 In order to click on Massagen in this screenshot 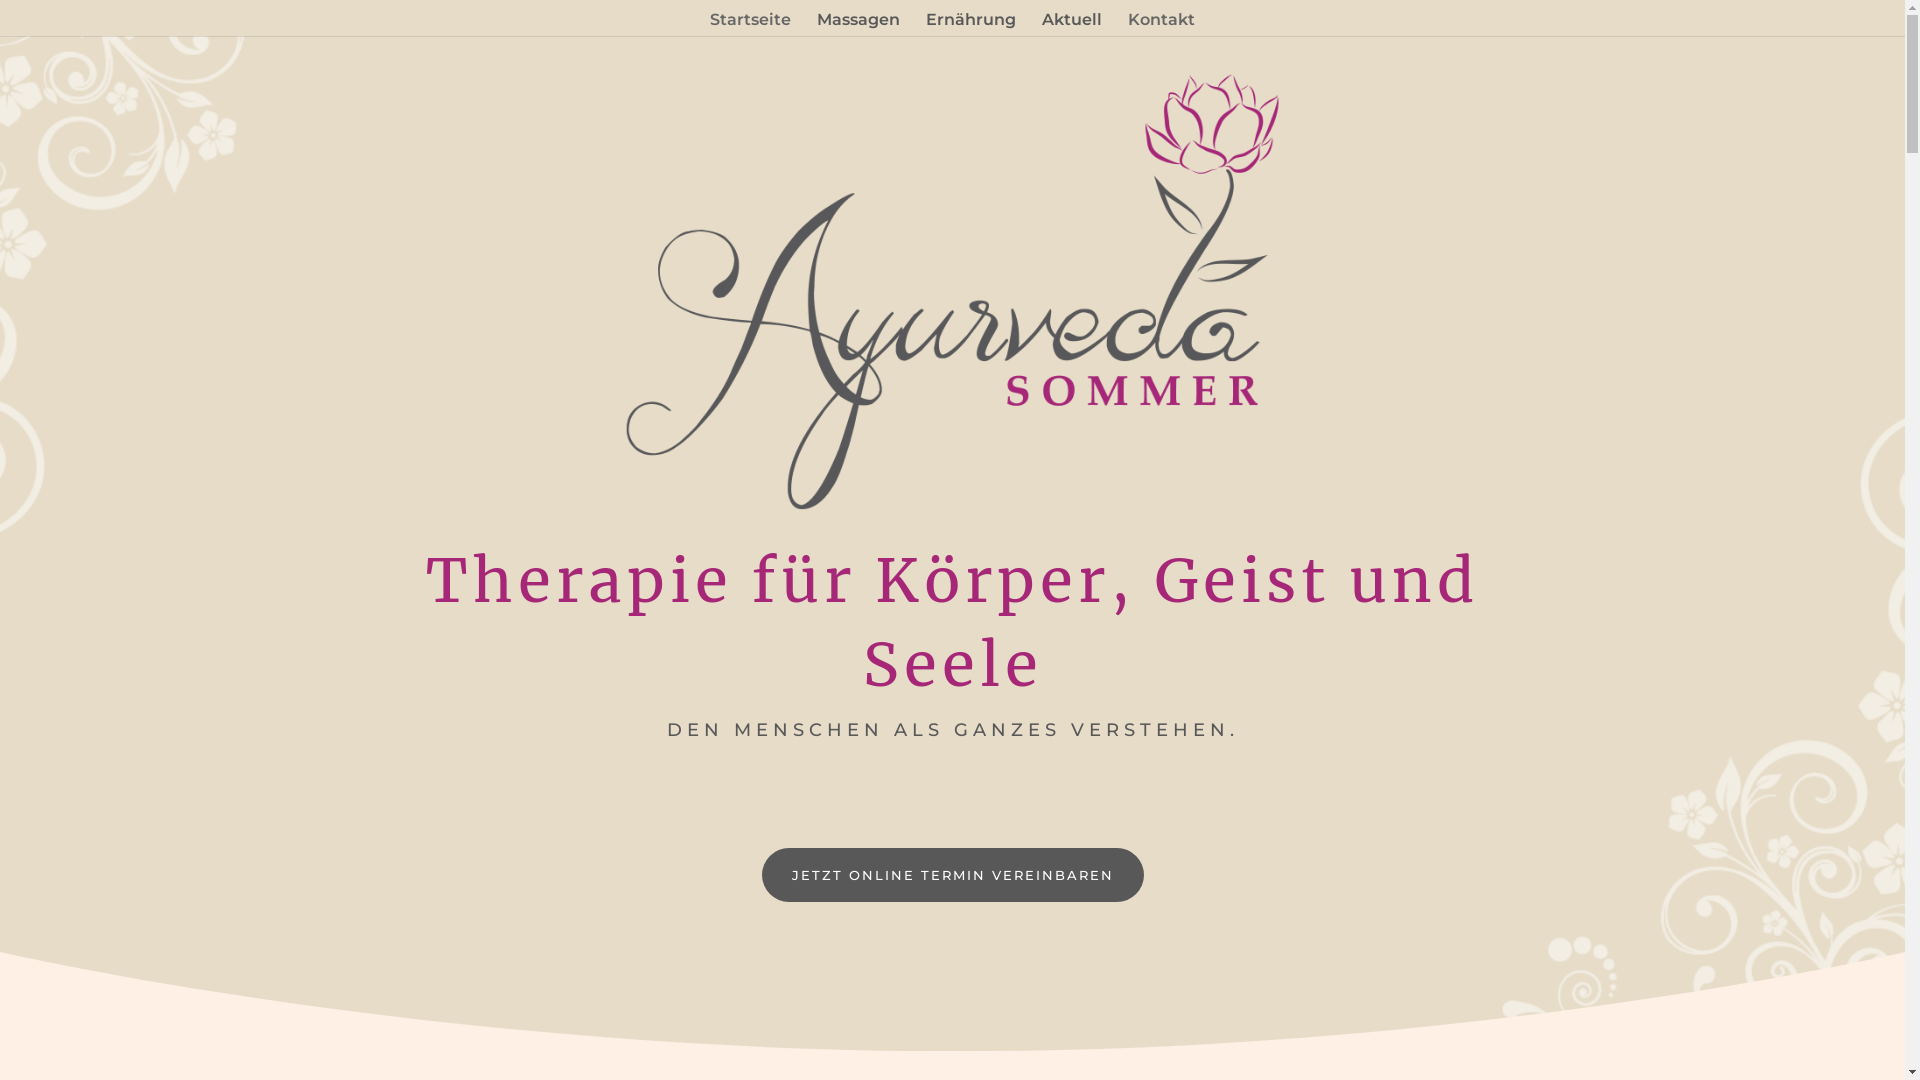, I will do `click(858, 24)`.